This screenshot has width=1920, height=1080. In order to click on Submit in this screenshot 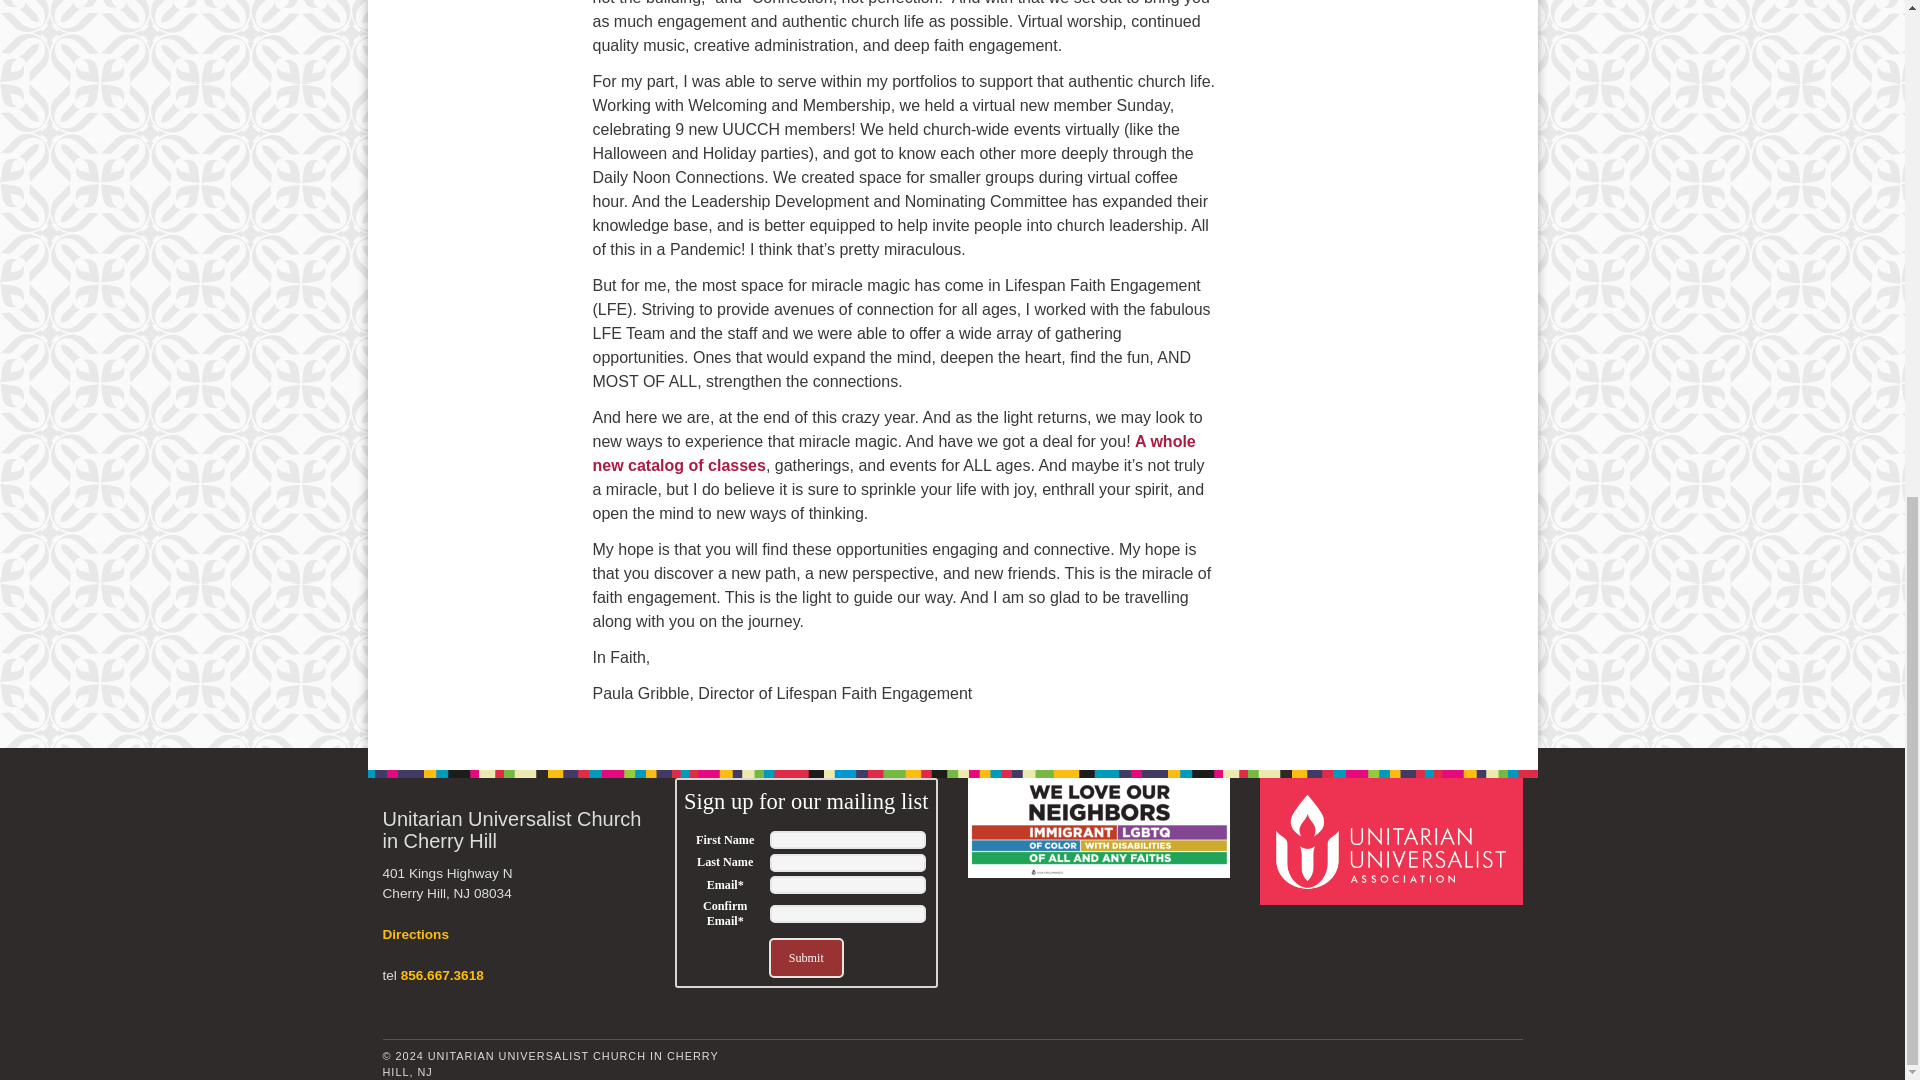, I will do `click(806, 958)`.